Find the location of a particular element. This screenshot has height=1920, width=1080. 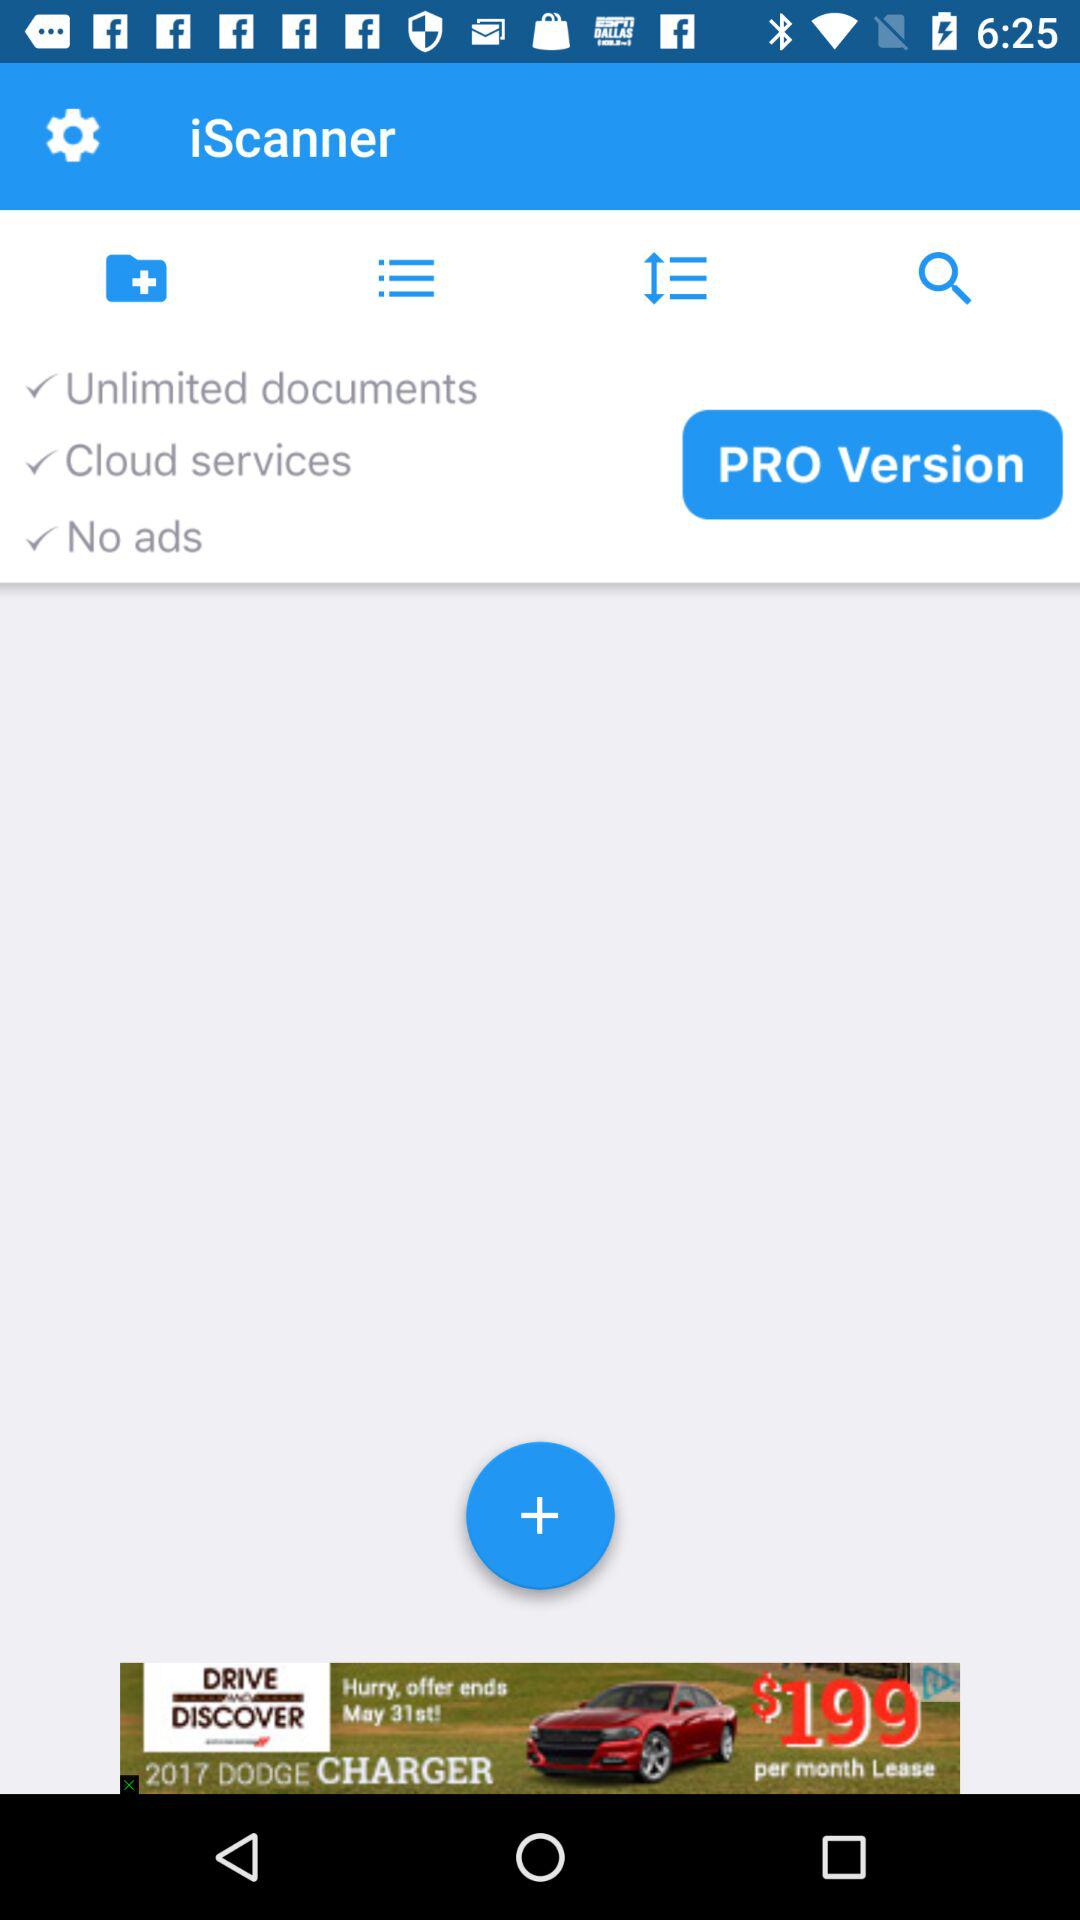

select the icon at the top right corner is located at coordinates (945, 278).